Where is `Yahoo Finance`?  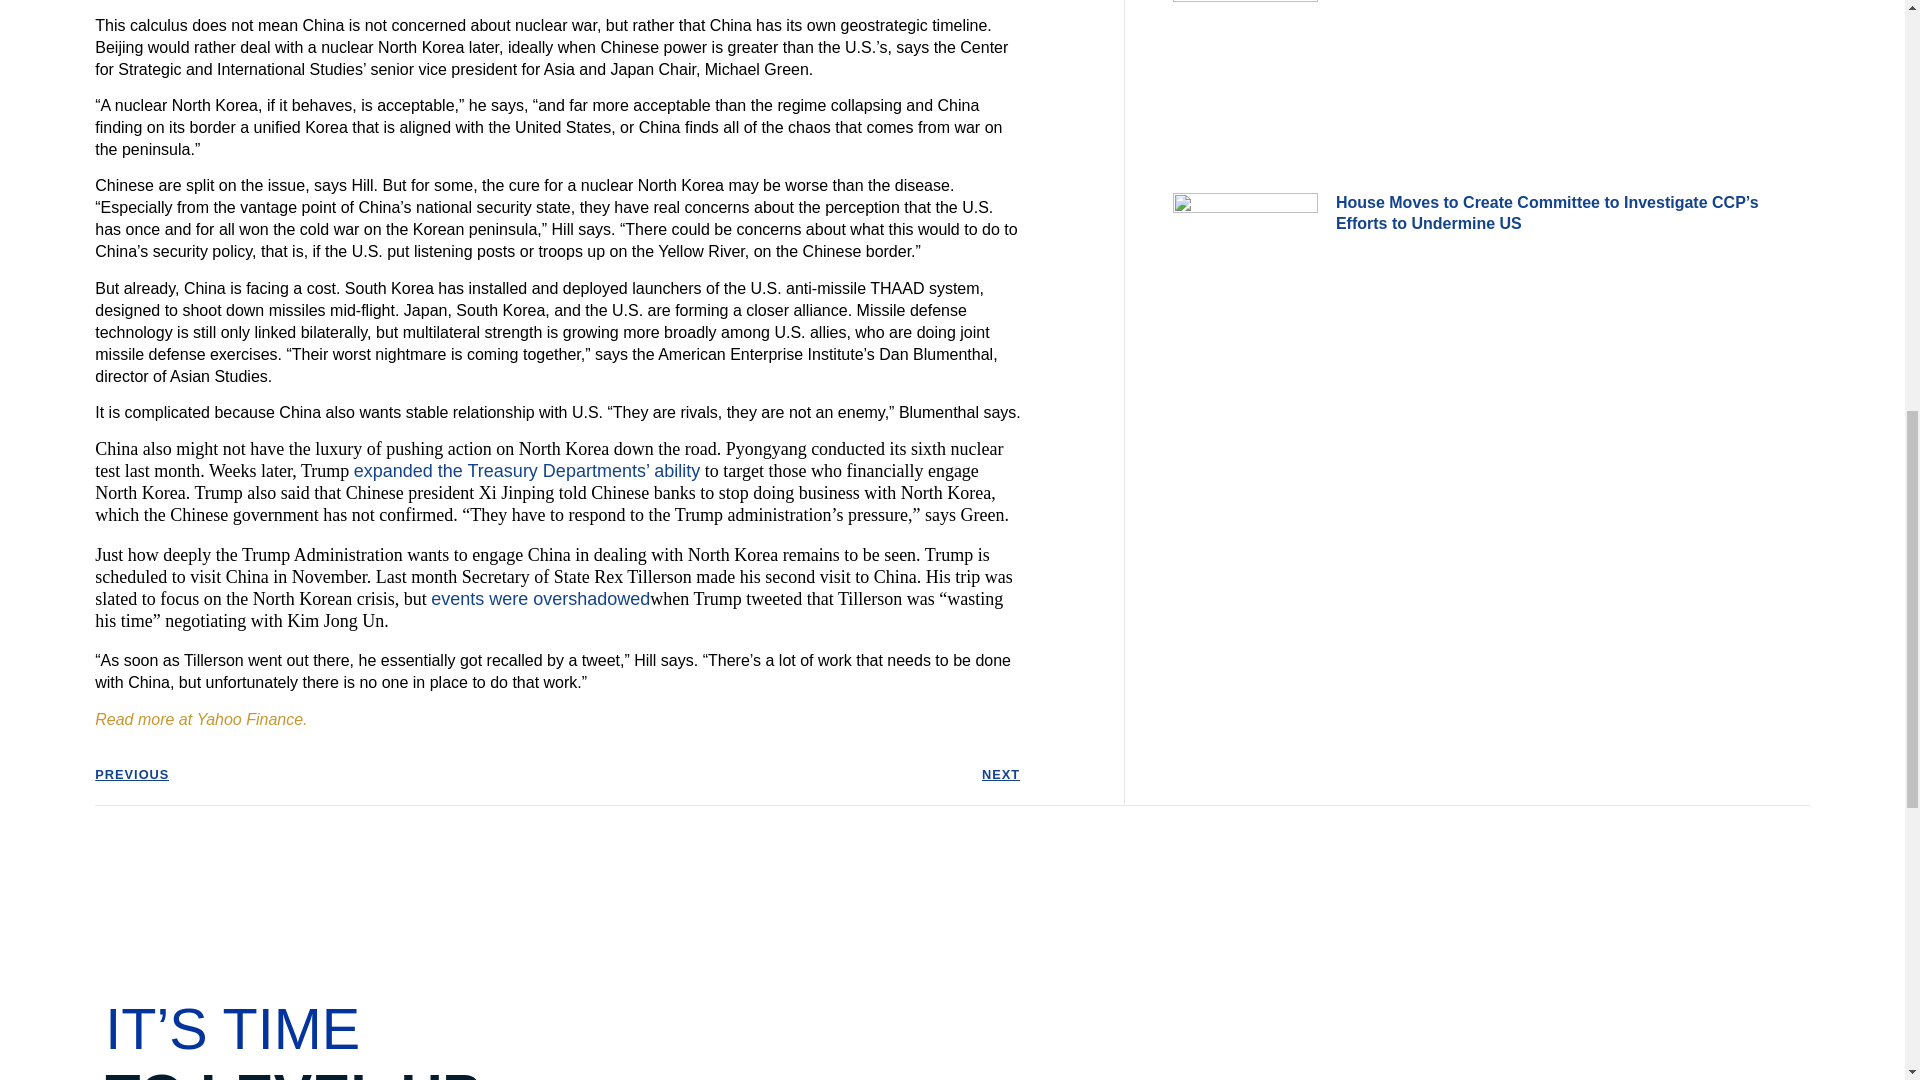
Yahoo Finance is located at coordinates (250, 718).